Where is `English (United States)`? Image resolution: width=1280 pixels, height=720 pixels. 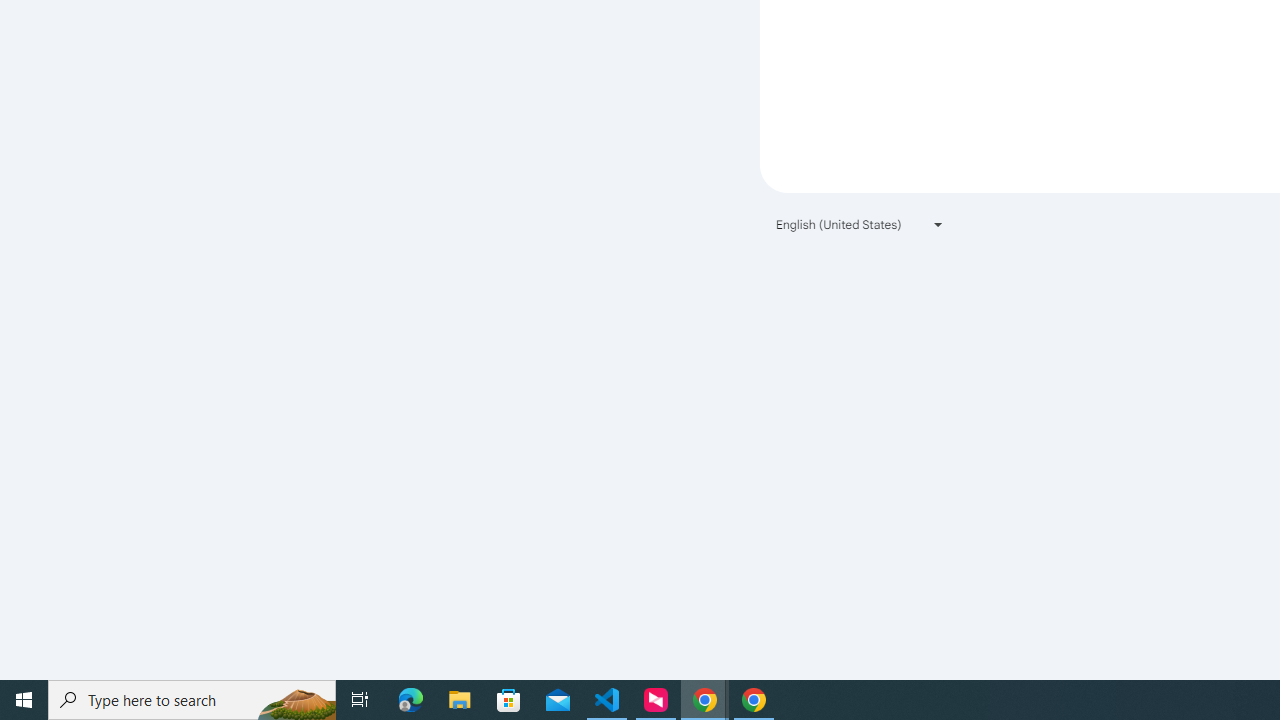 English (United States) is located at coordinates (860, 224).